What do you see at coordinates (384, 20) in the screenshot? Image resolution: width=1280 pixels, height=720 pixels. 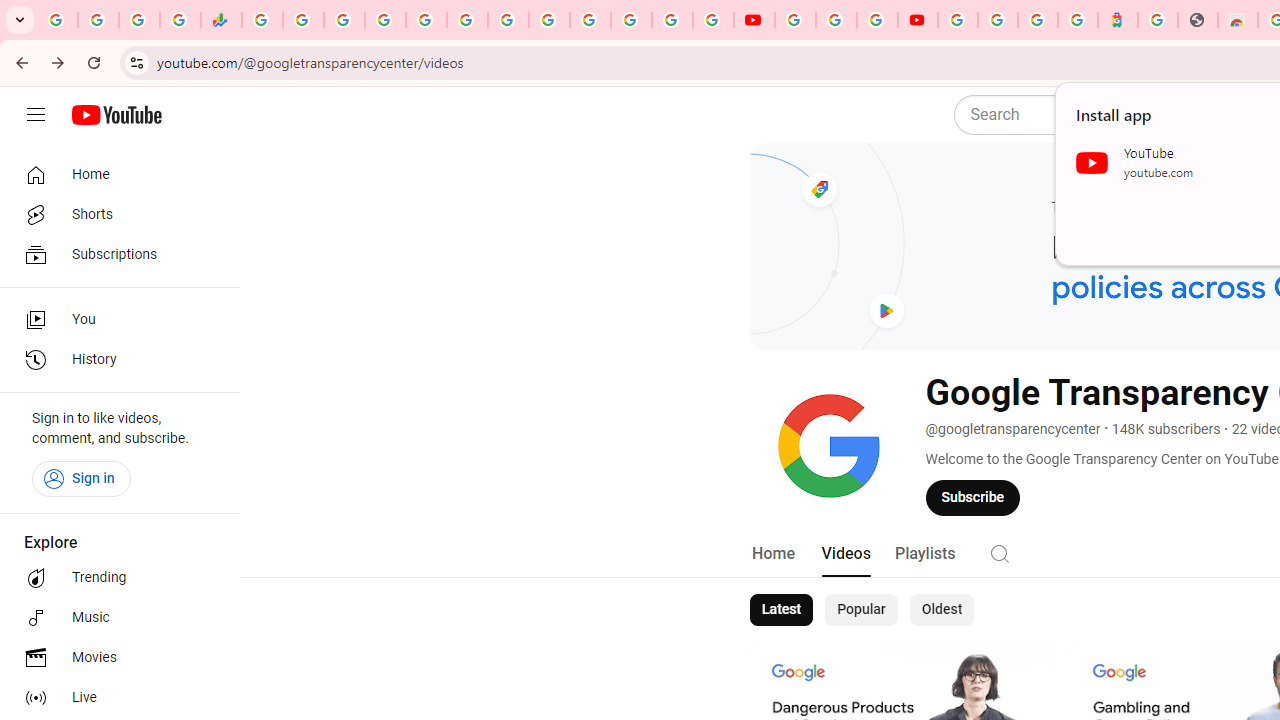 I see `Sign in - Google Accounts` at bounding box center [384, 20].